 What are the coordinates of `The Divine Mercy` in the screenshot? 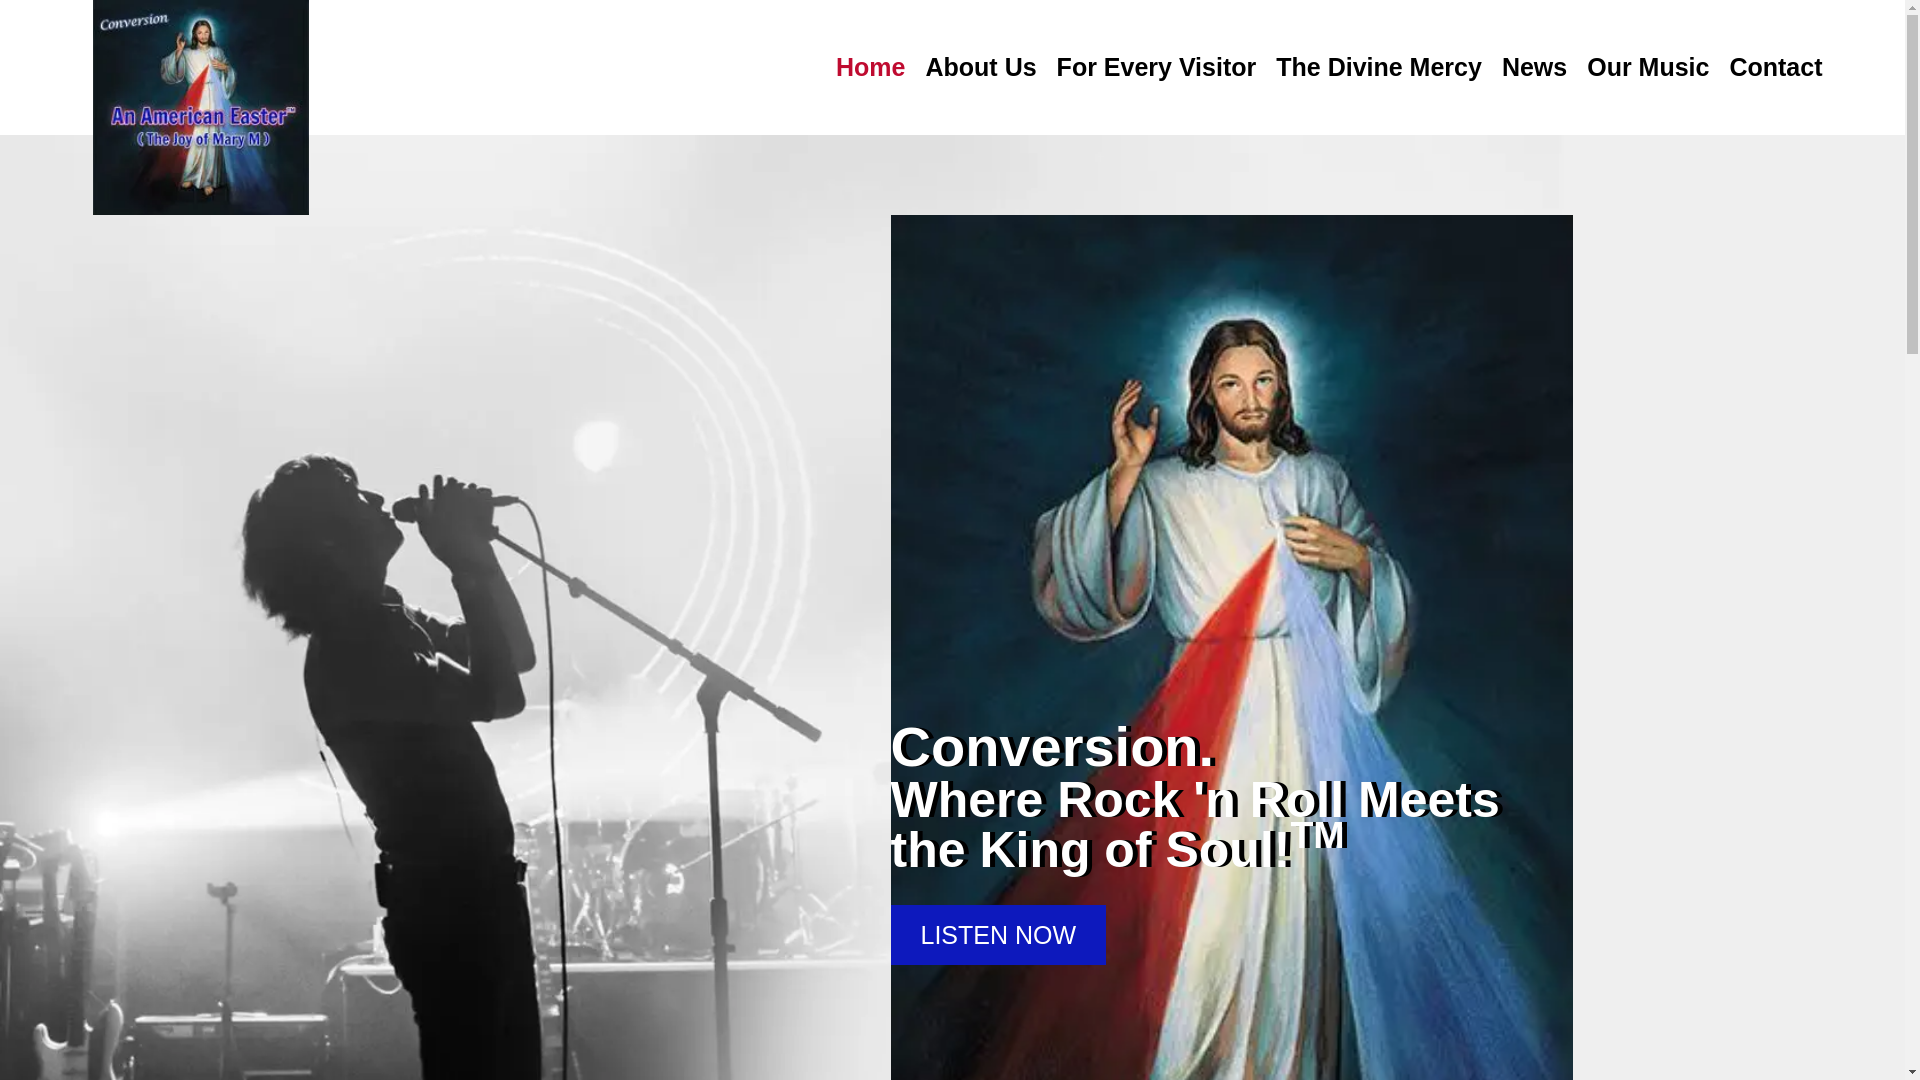 It's located at (1379, 67).